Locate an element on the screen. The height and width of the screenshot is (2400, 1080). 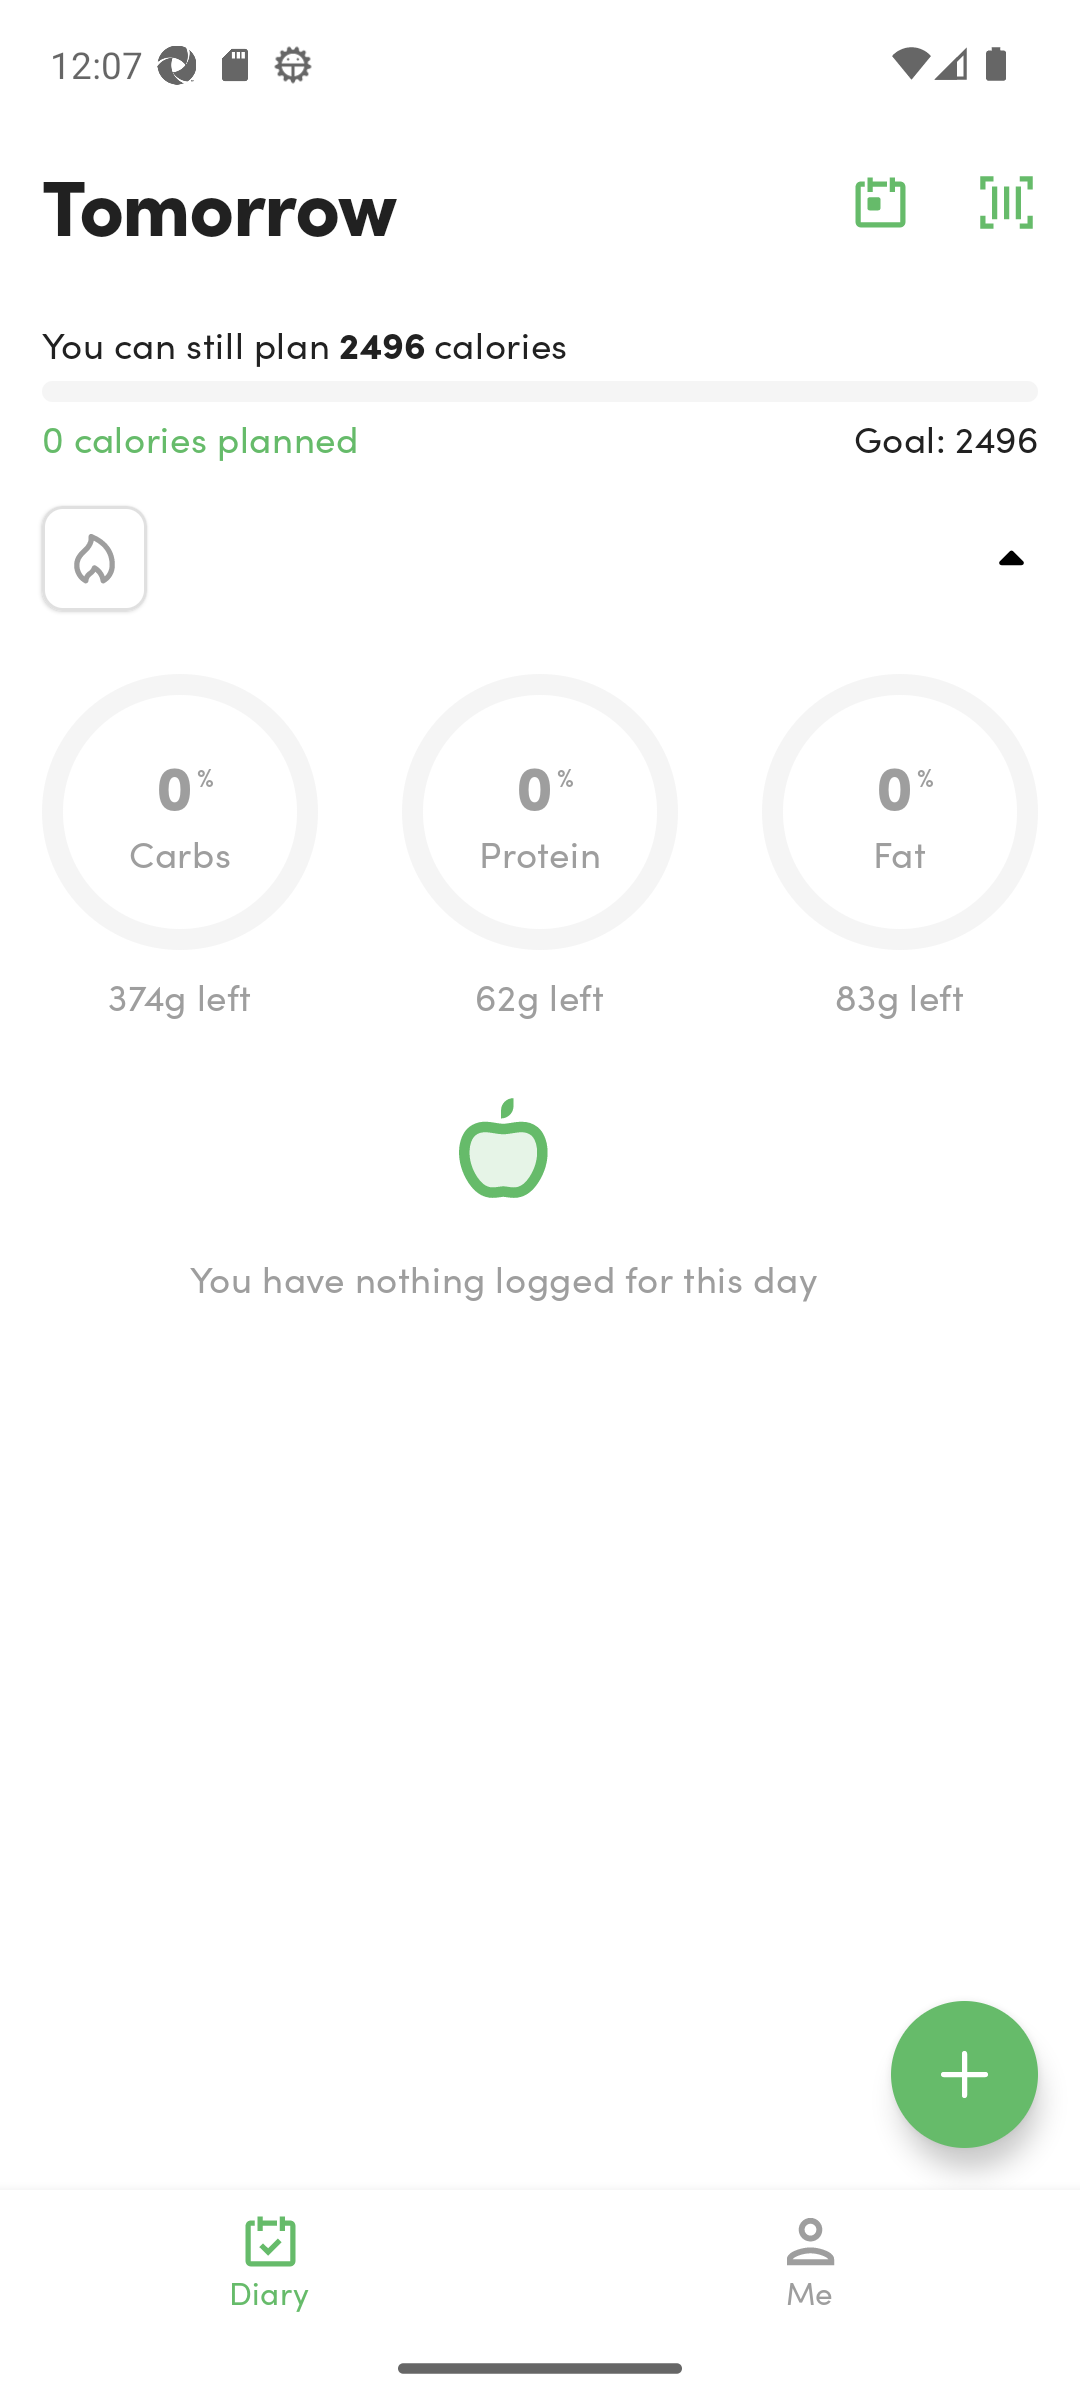
top_right_action is located at coordinates (1012, 558).